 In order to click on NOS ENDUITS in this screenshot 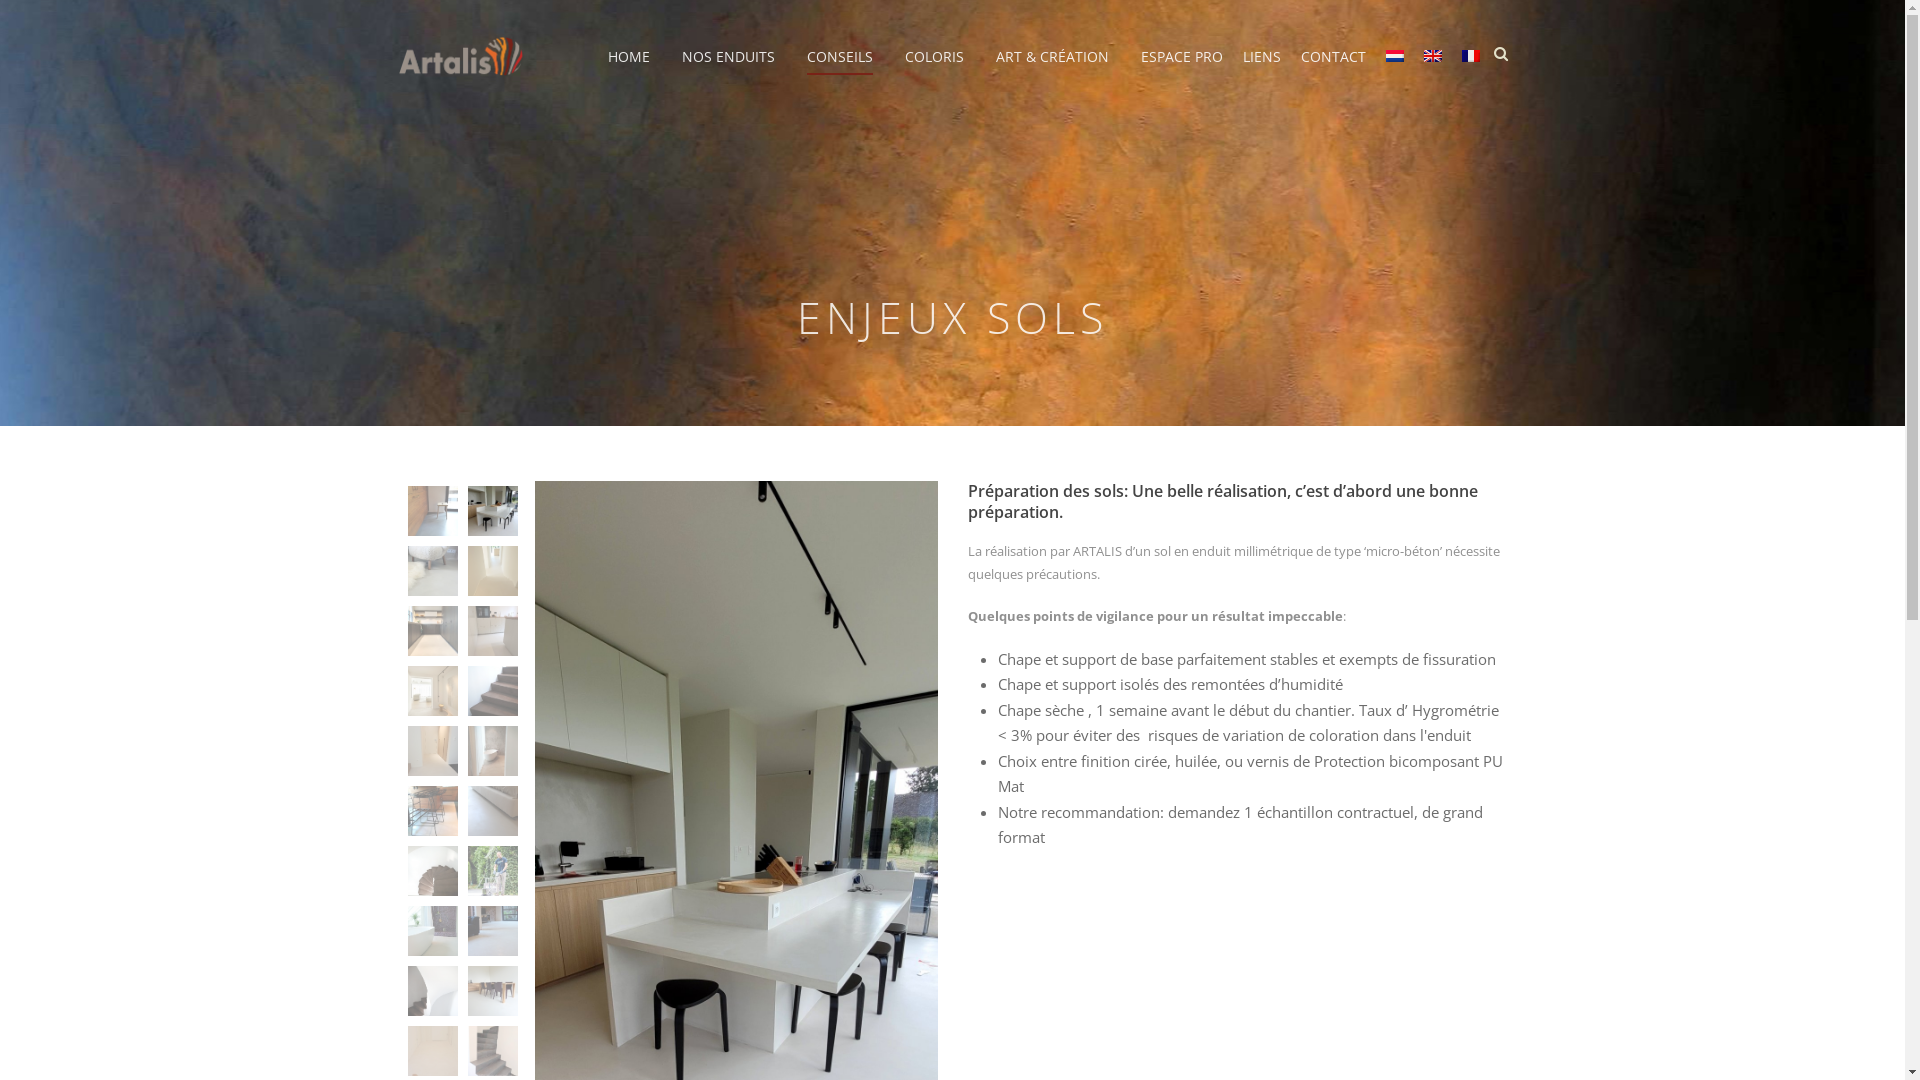, I will do `click(734, 70)`.